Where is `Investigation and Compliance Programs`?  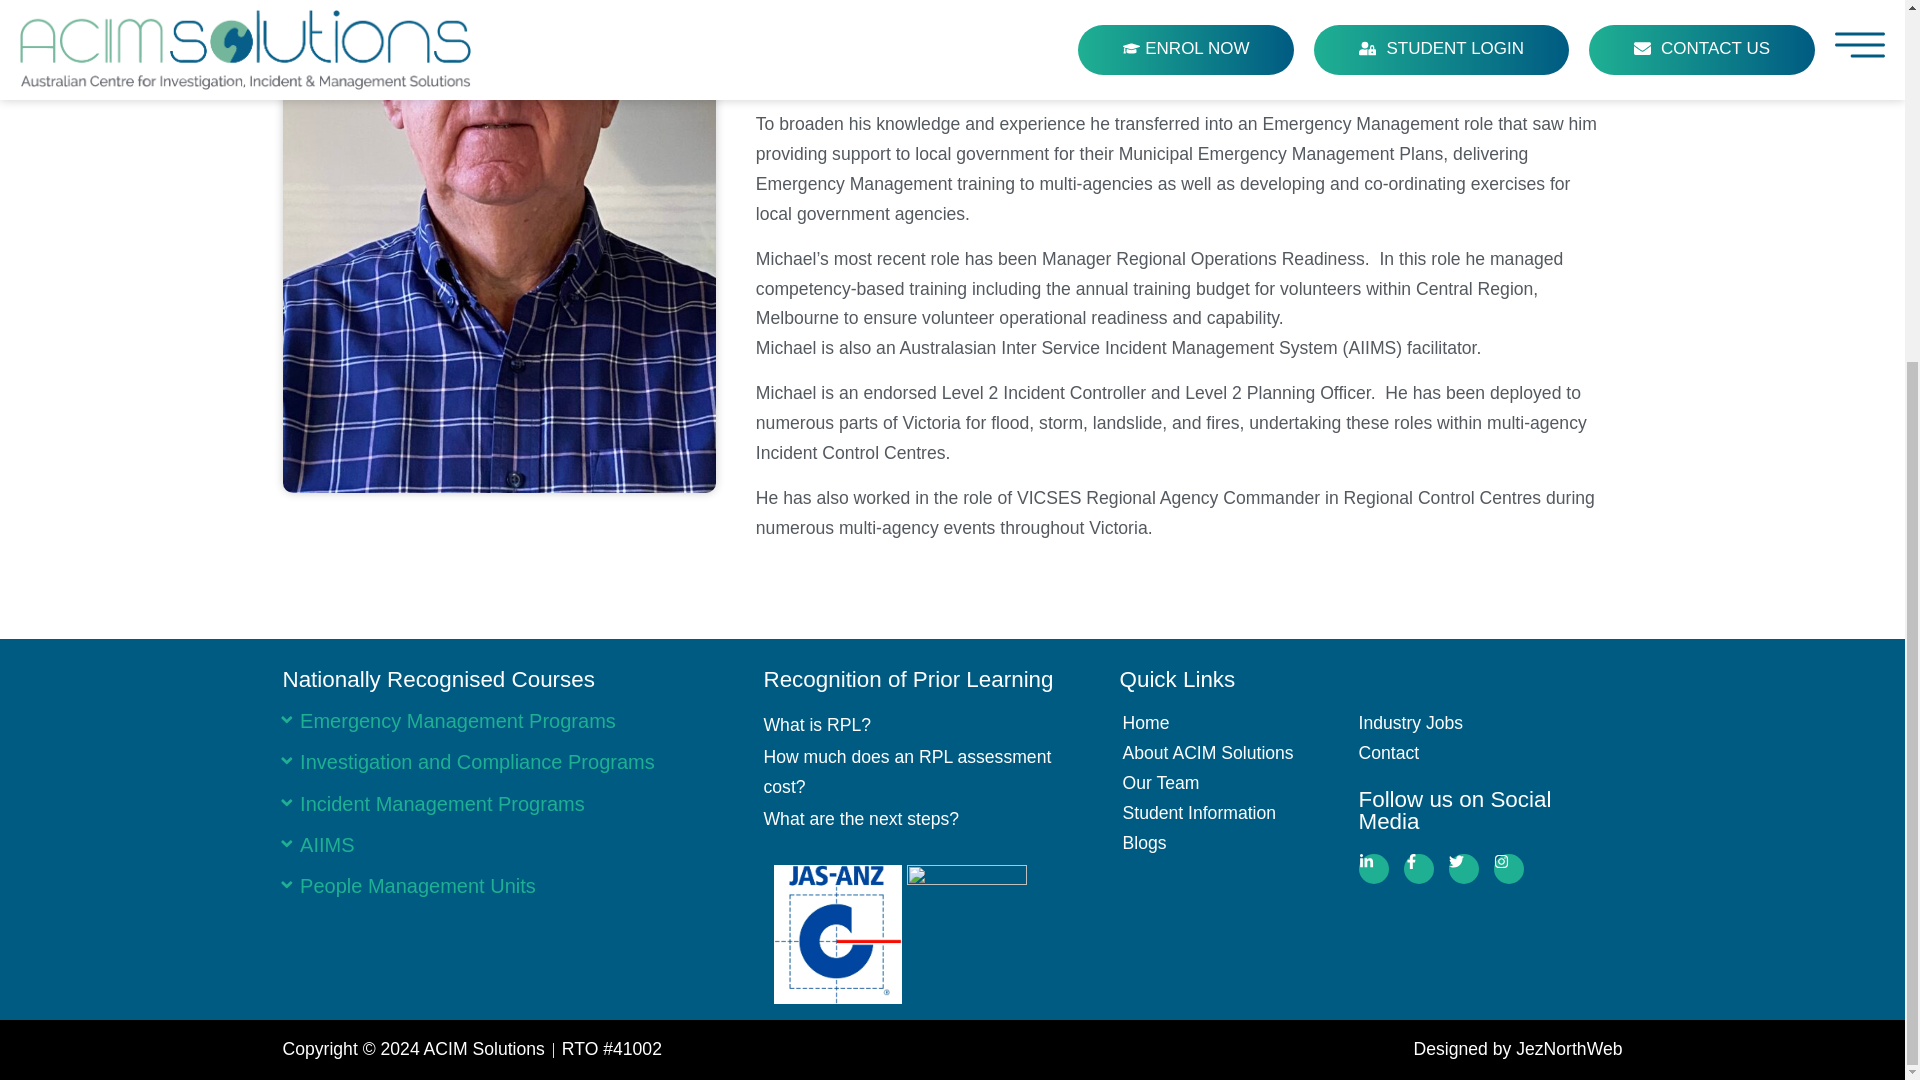 Investigation and Compliance Programs is located at coordinates (476, 762).